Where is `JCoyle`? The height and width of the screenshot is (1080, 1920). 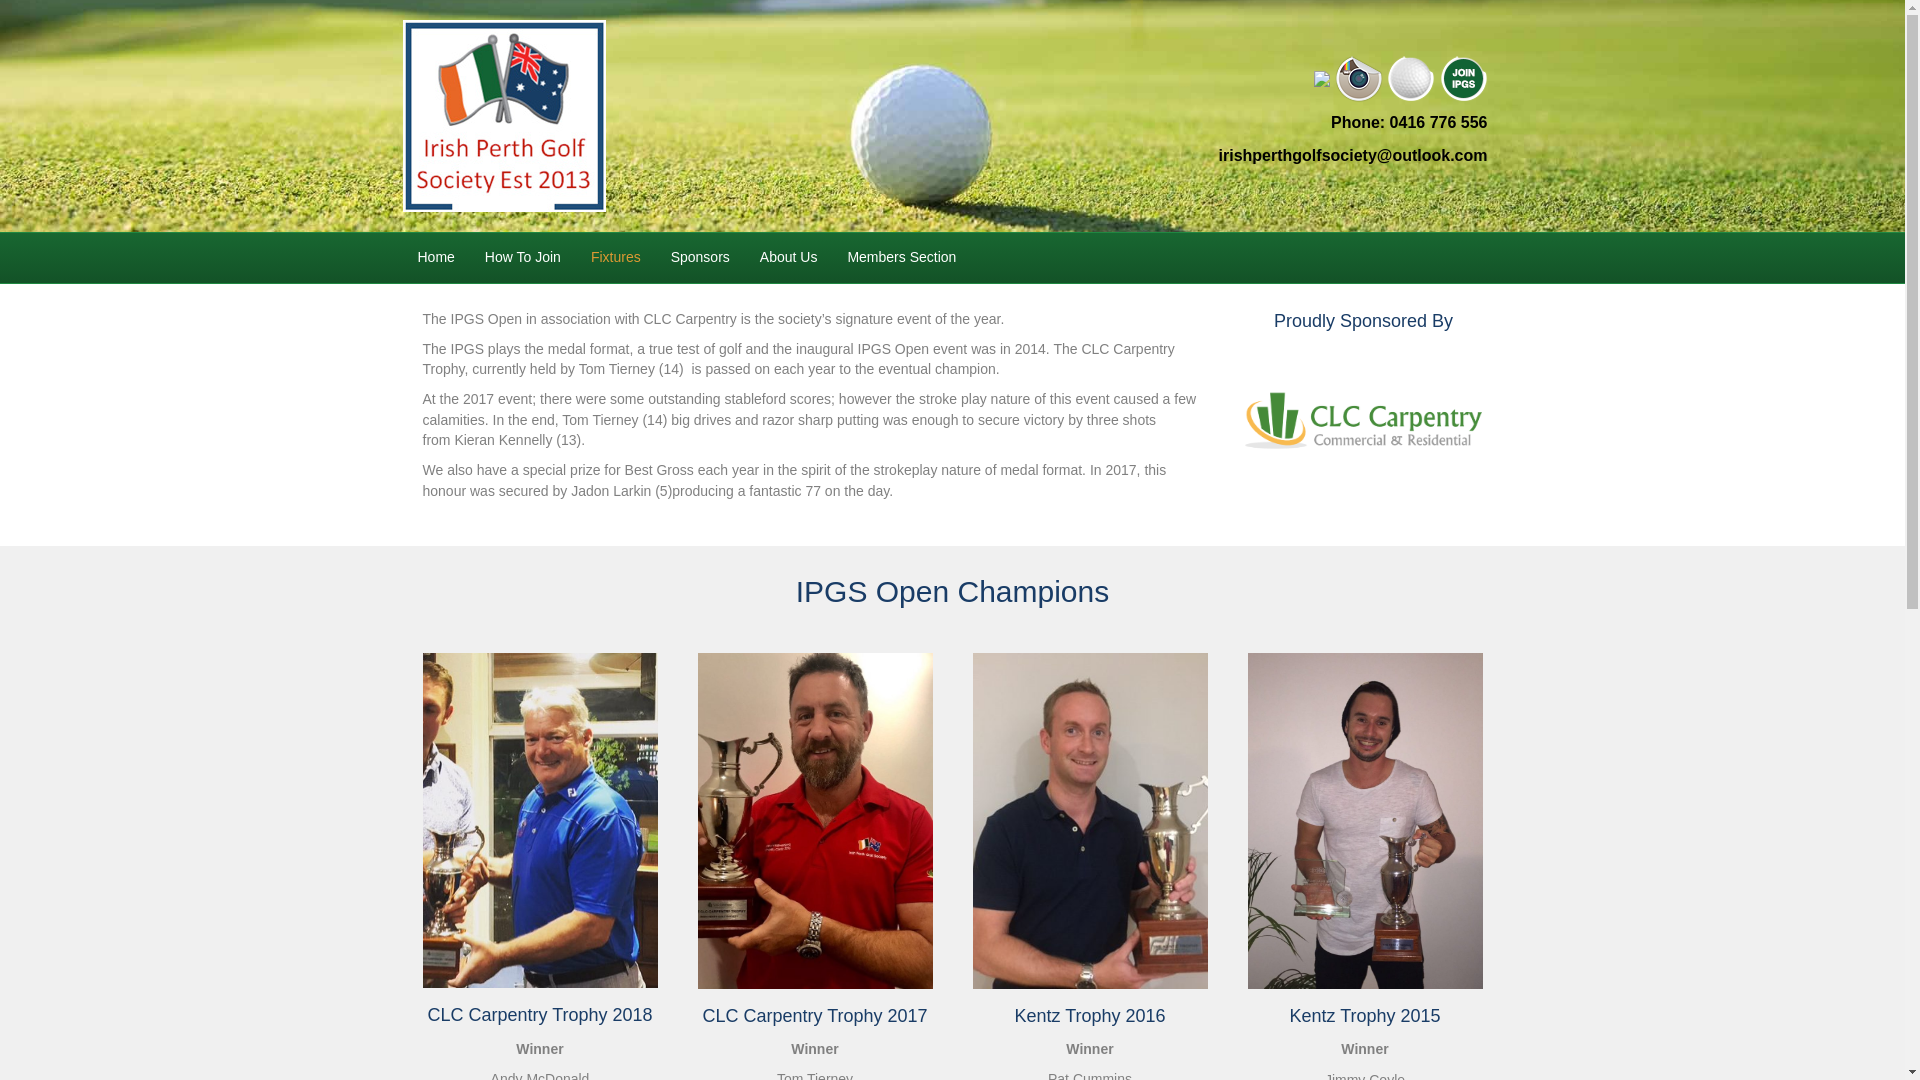
JCoyle is located at coordinates (1366, 821).